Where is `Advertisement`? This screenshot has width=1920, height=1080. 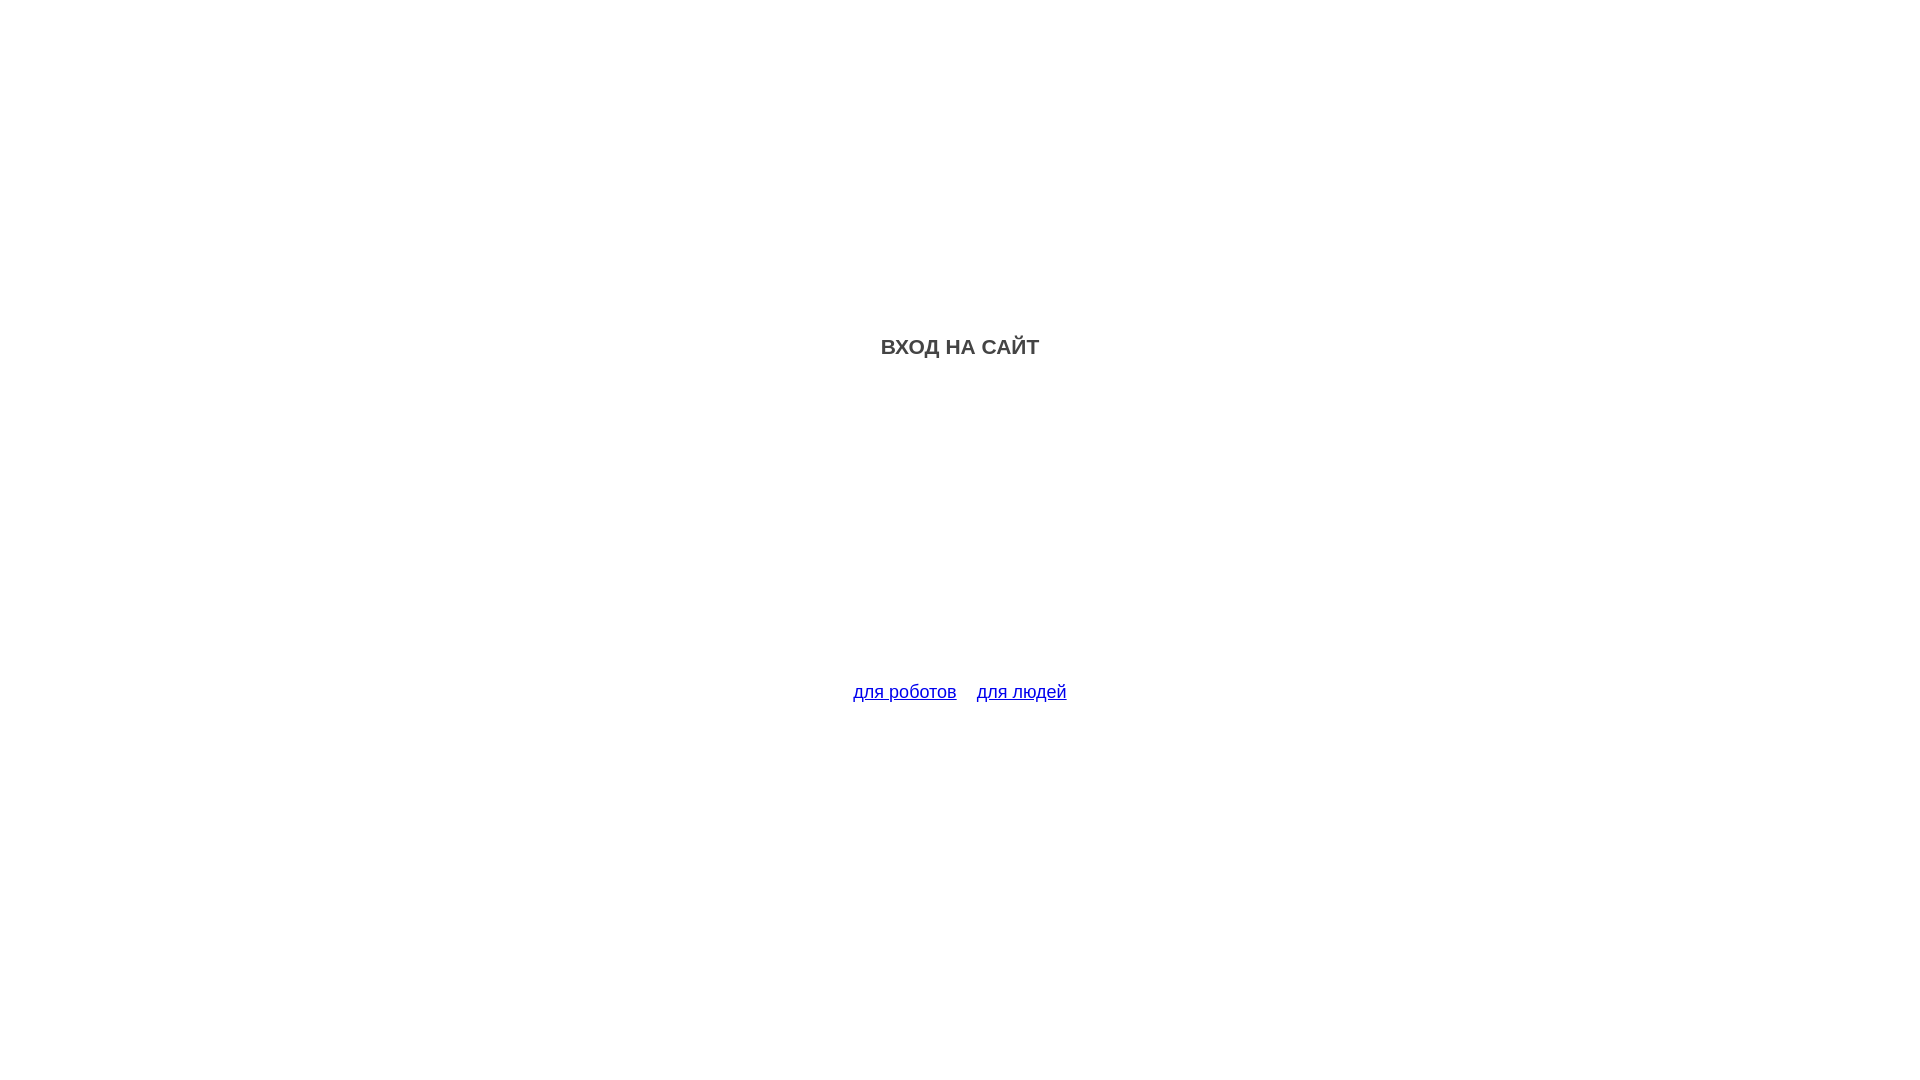
Advertisement is located at coordinates (960, 532).